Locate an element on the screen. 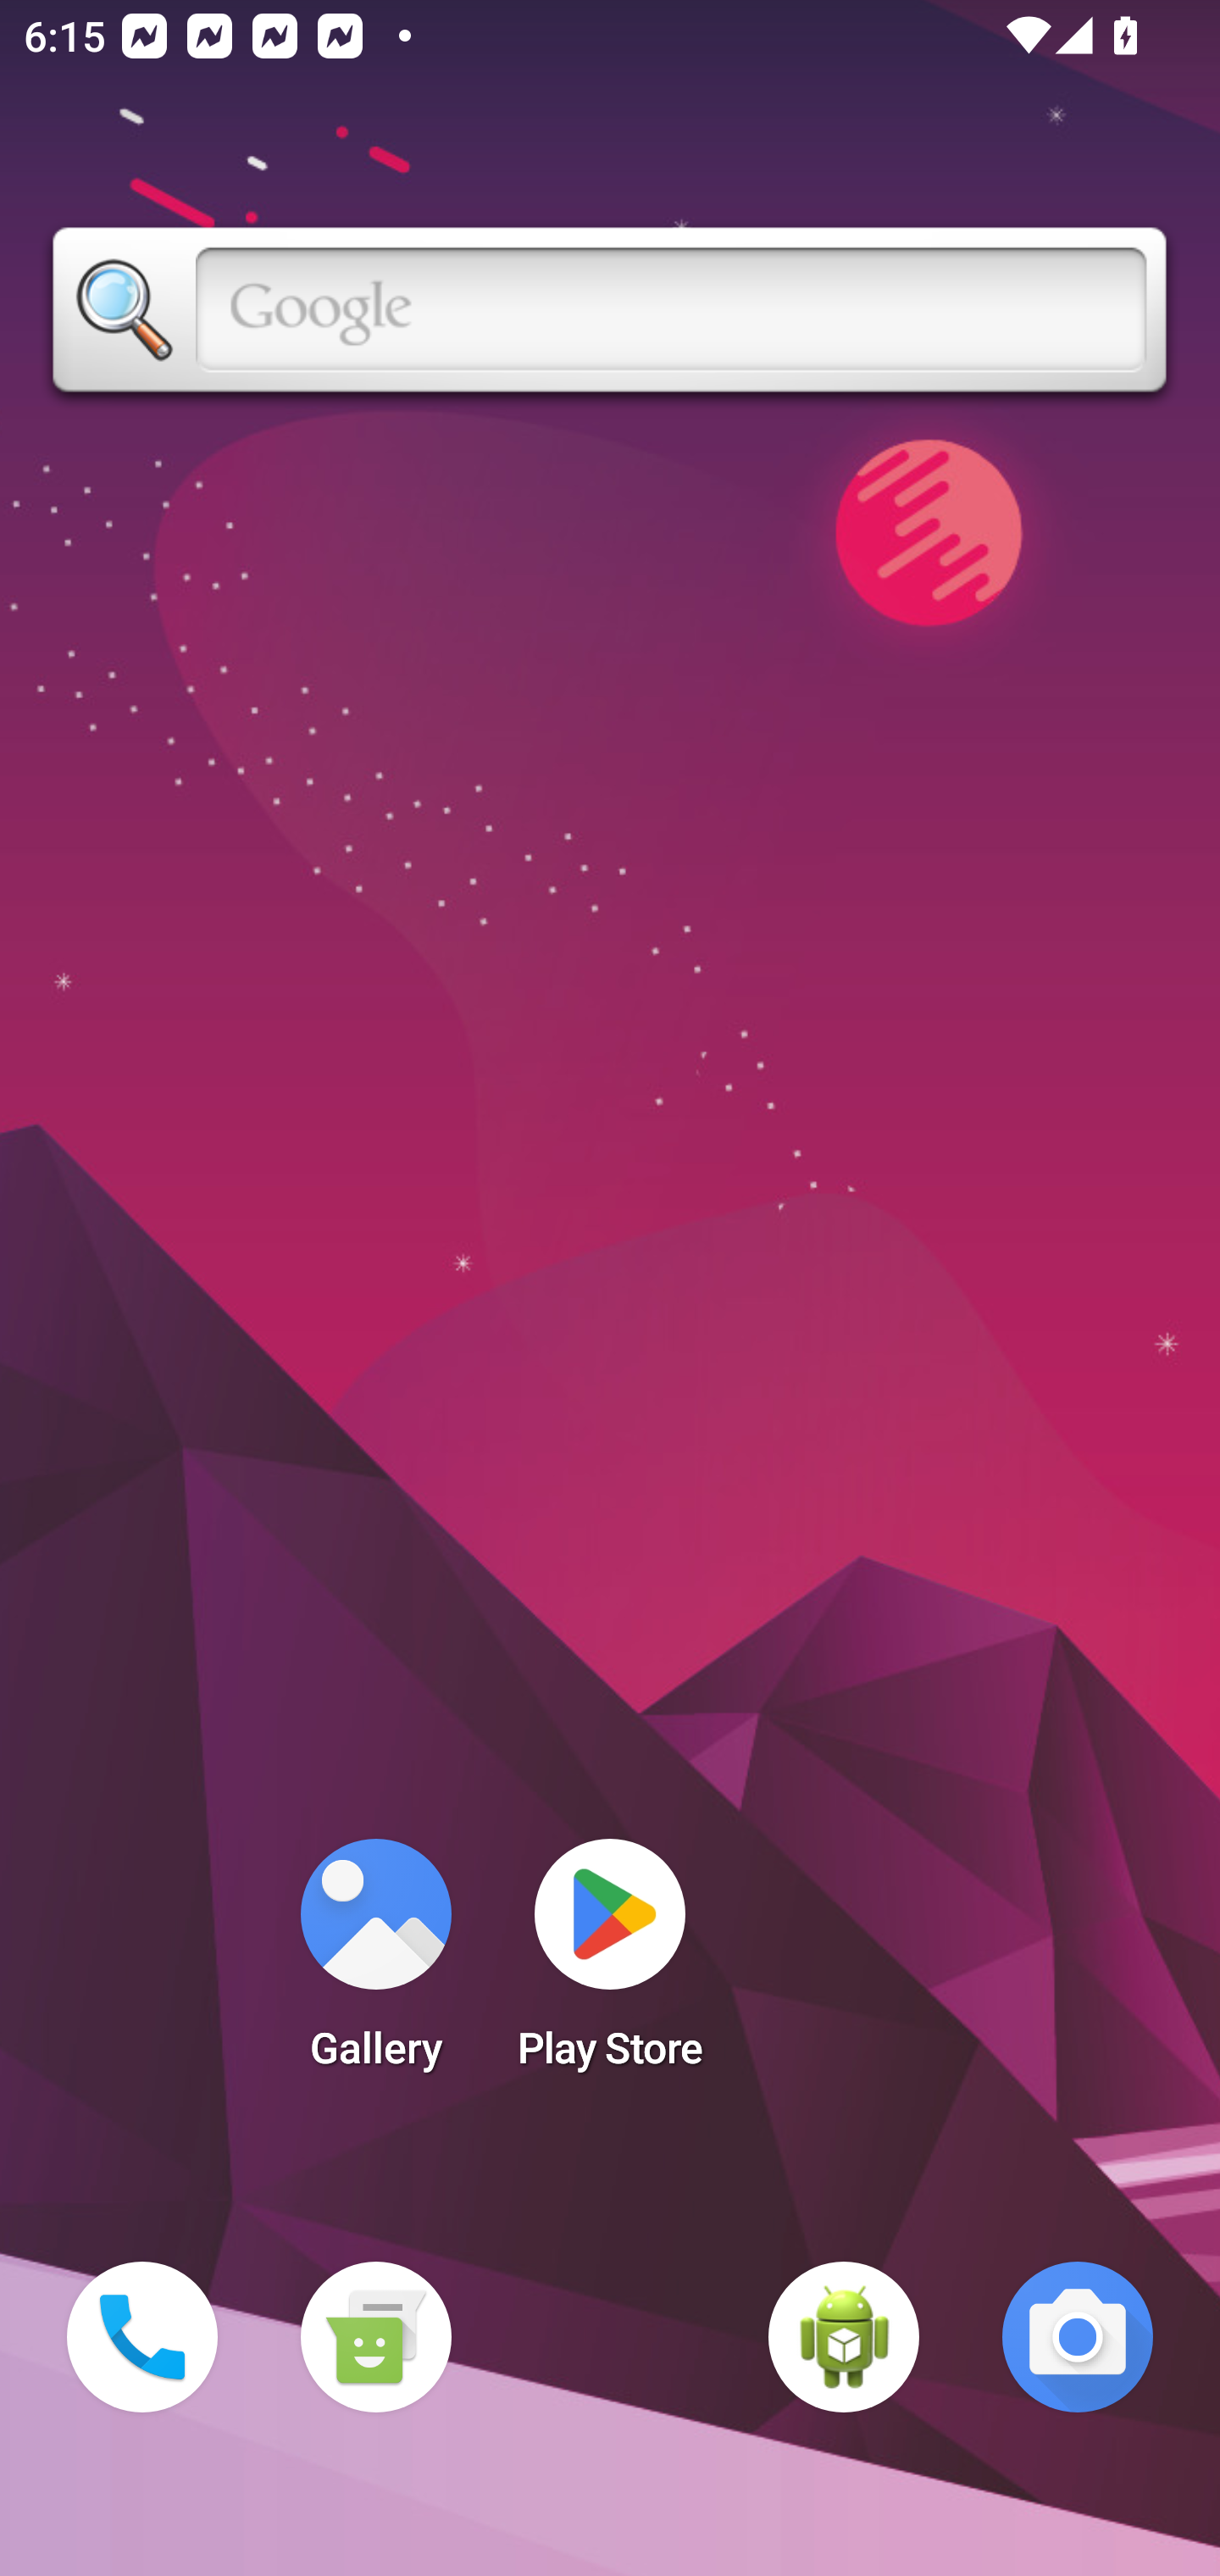 This screenshot has width=1220, height=2576. Camera is located at coordinates (1078, 2337).